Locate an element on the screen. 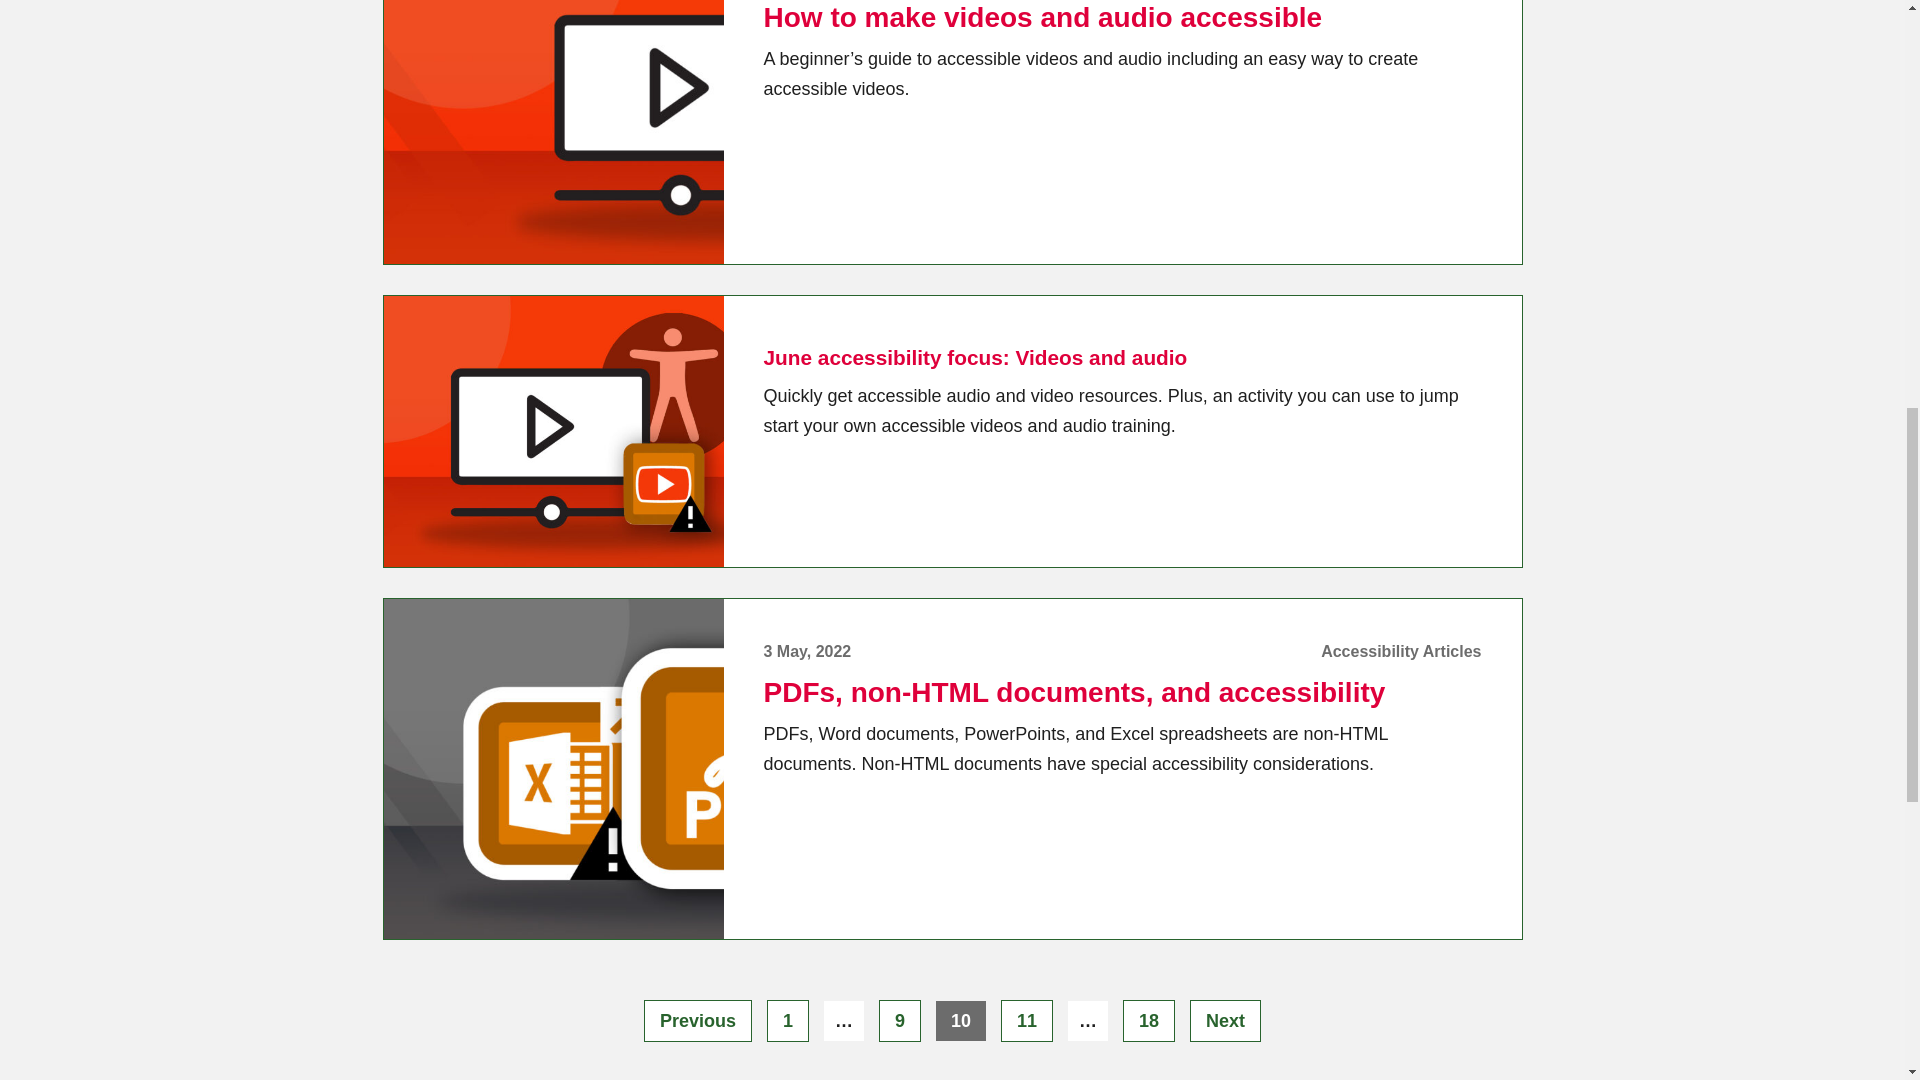  PDFs, non-HTML documents, and accessibility is located at coordinates (787, 1021).